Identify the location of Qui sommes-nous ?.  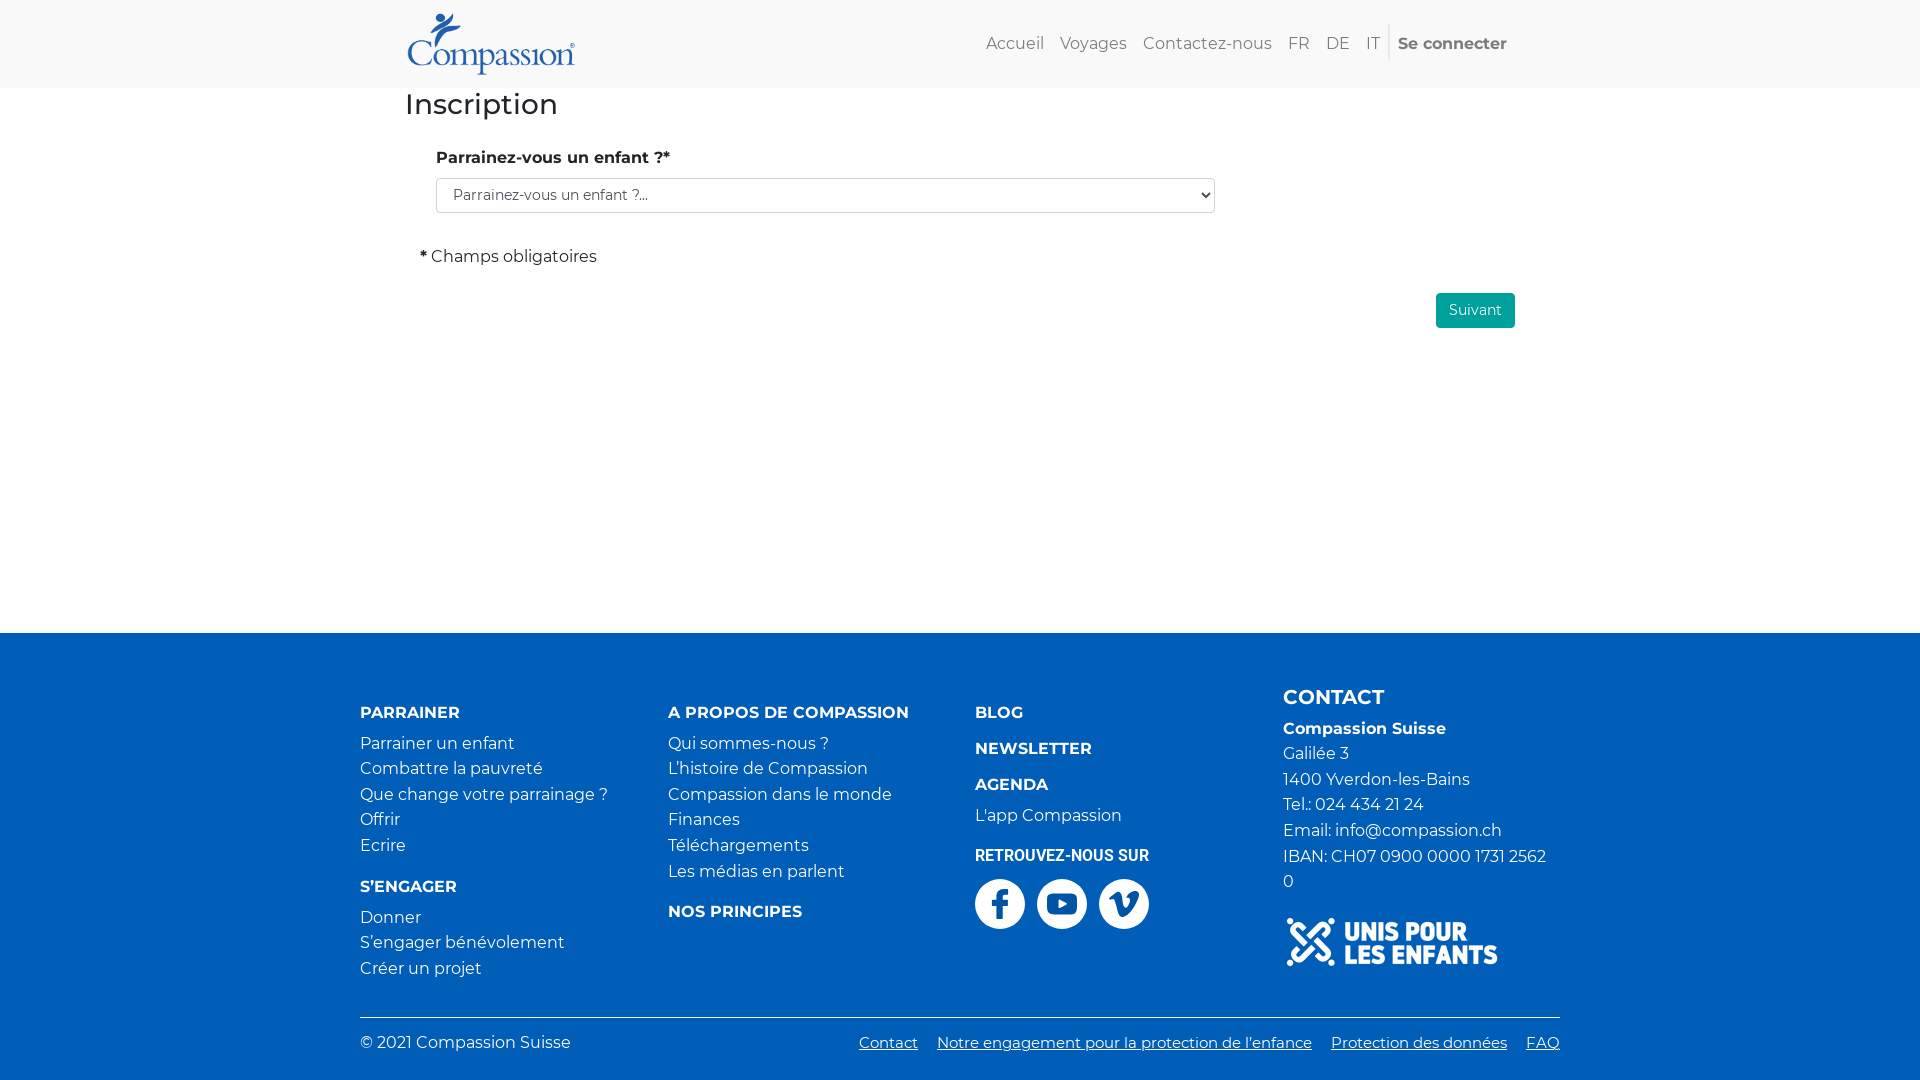
(748, 744).